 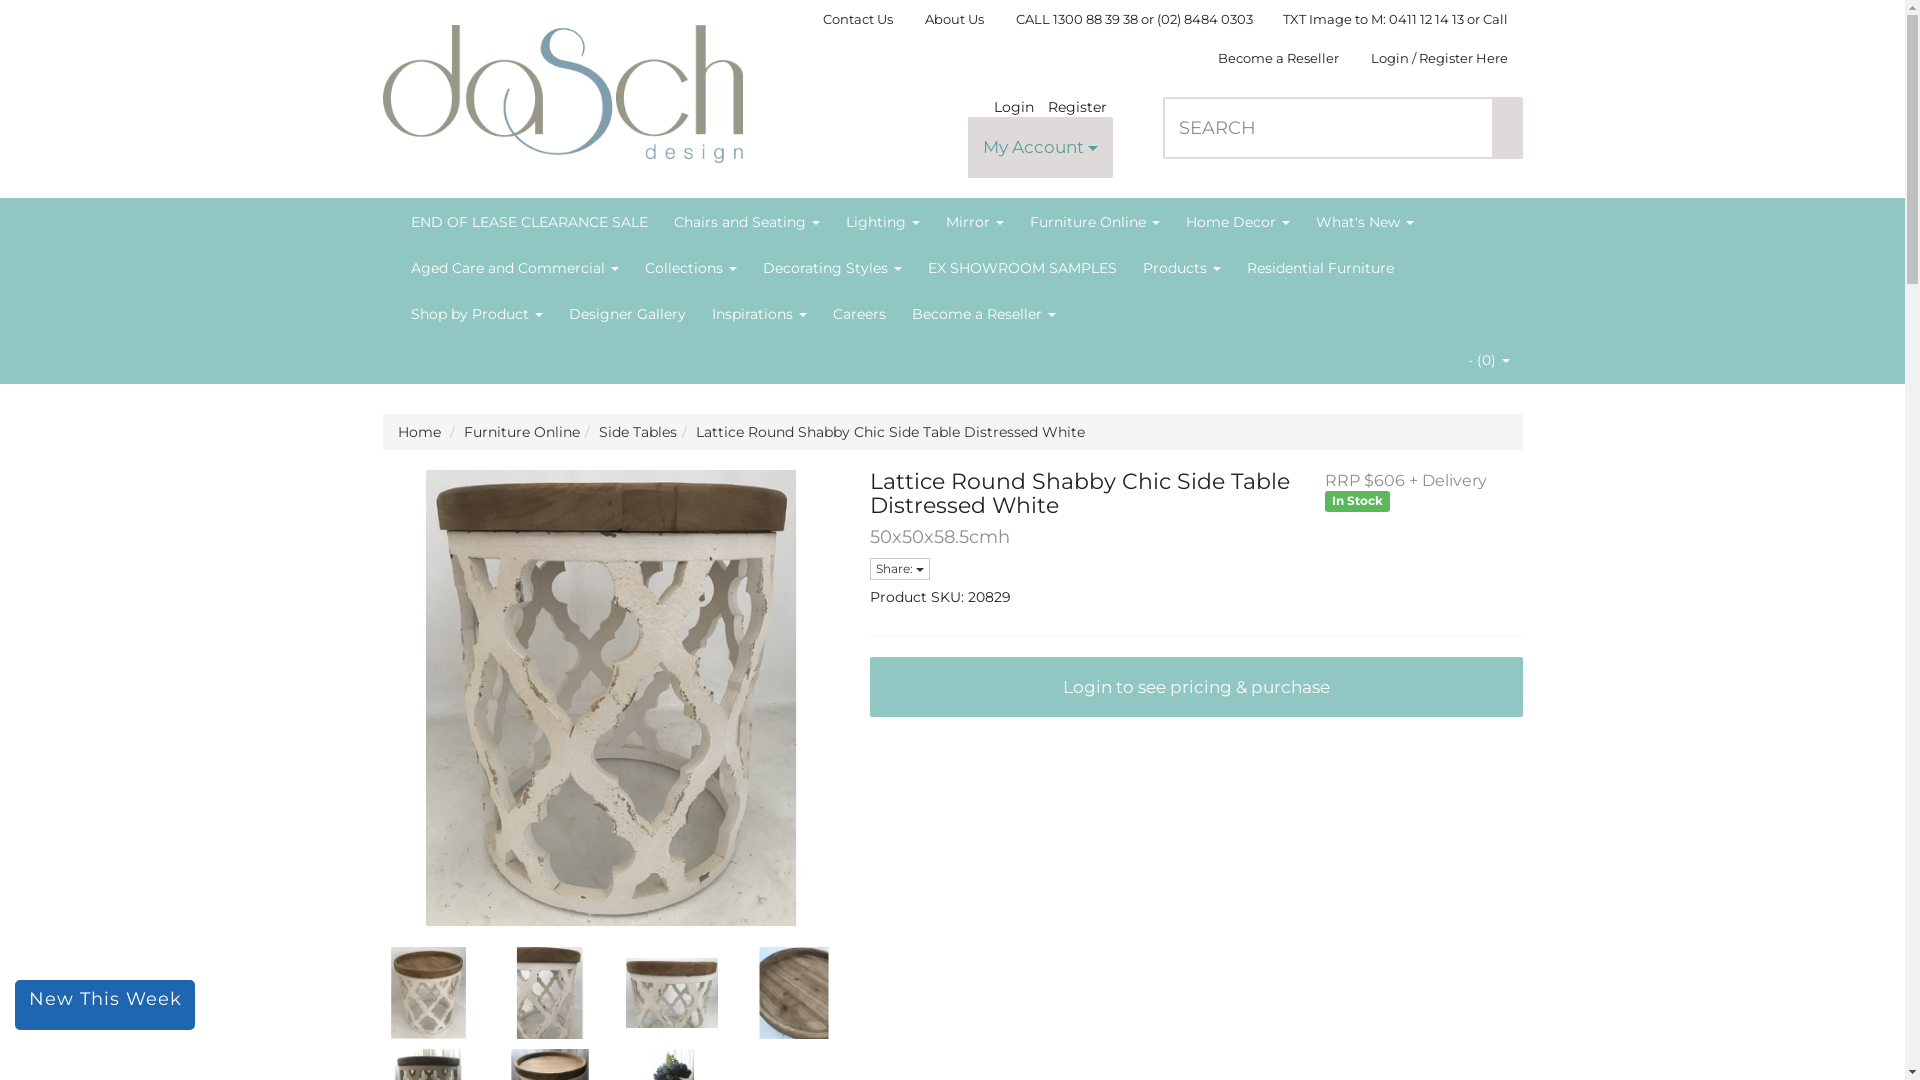 What do you see at coordinates (1182, 268) in the screenshot?
I see `Products` at bounding box center [1182, 268].